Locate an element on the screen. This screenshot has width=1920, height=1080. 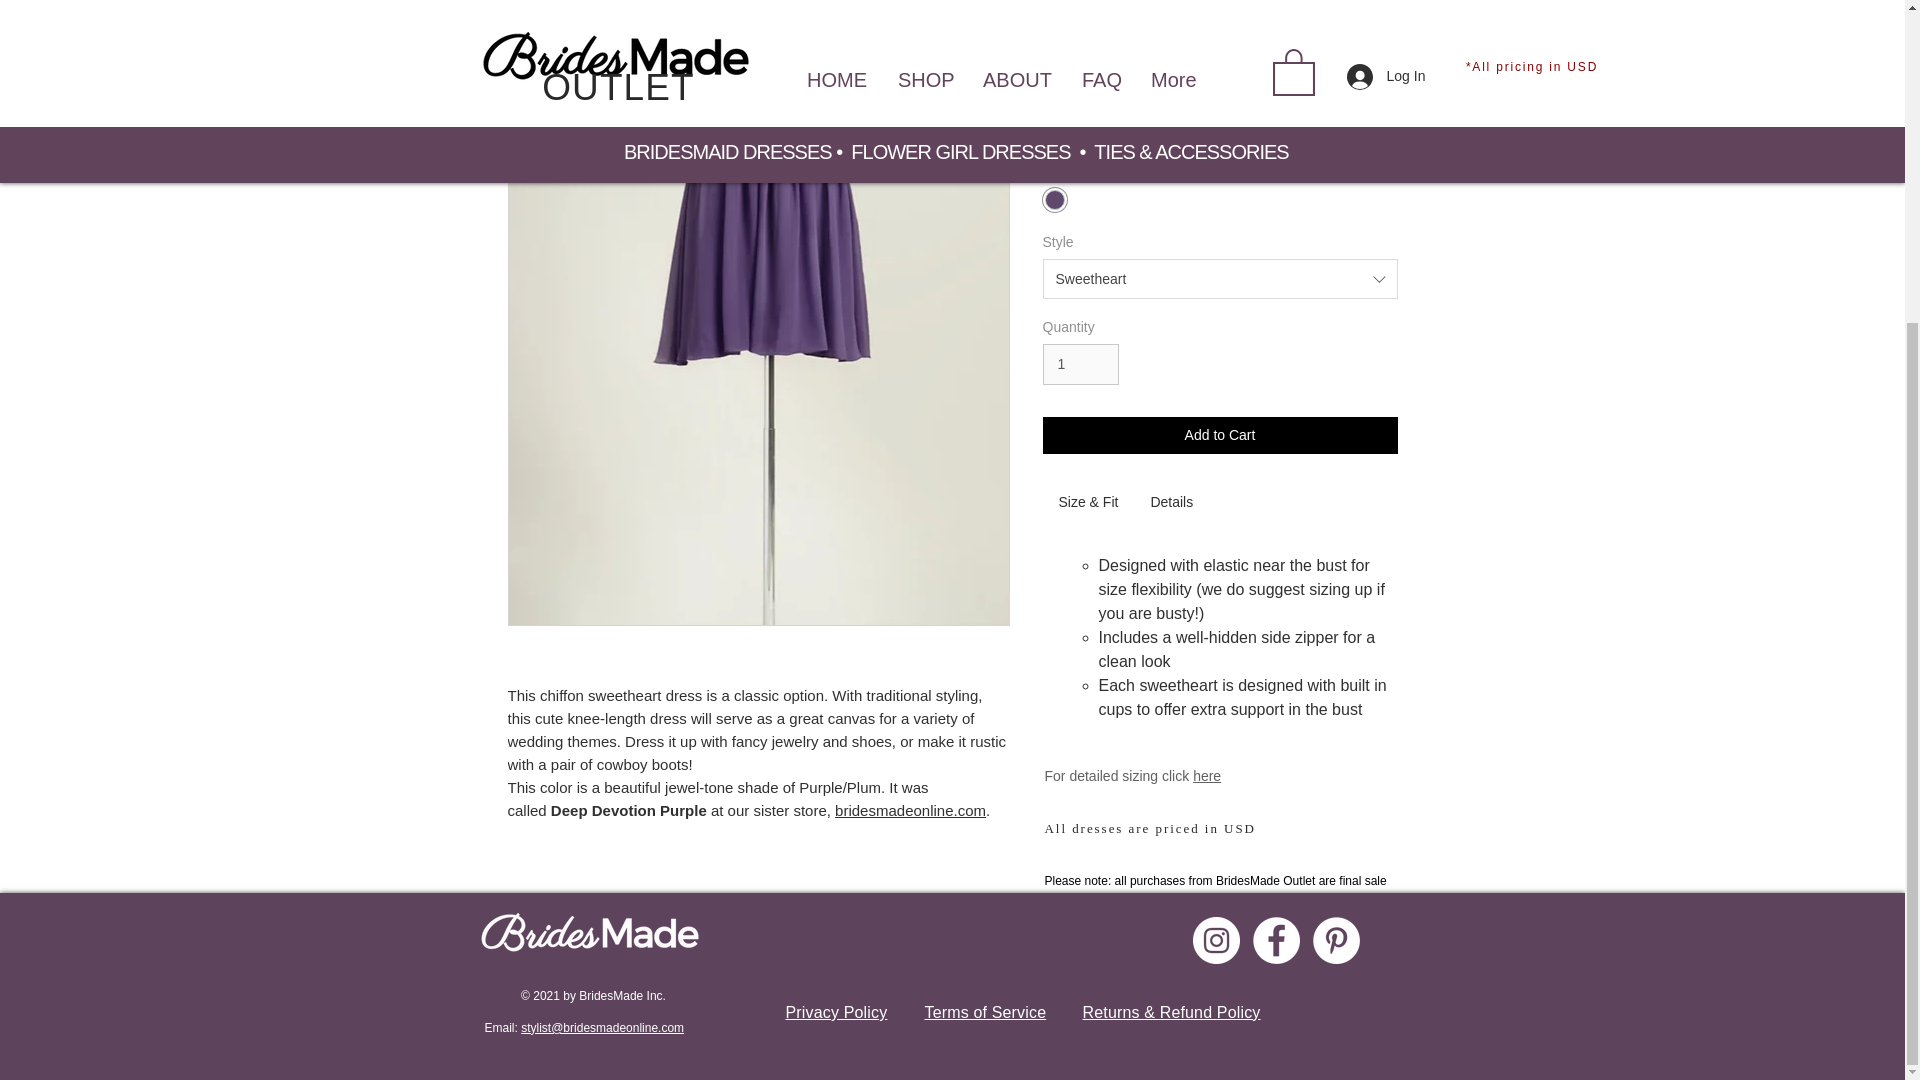
1 is located at coordinates (1080, 364).